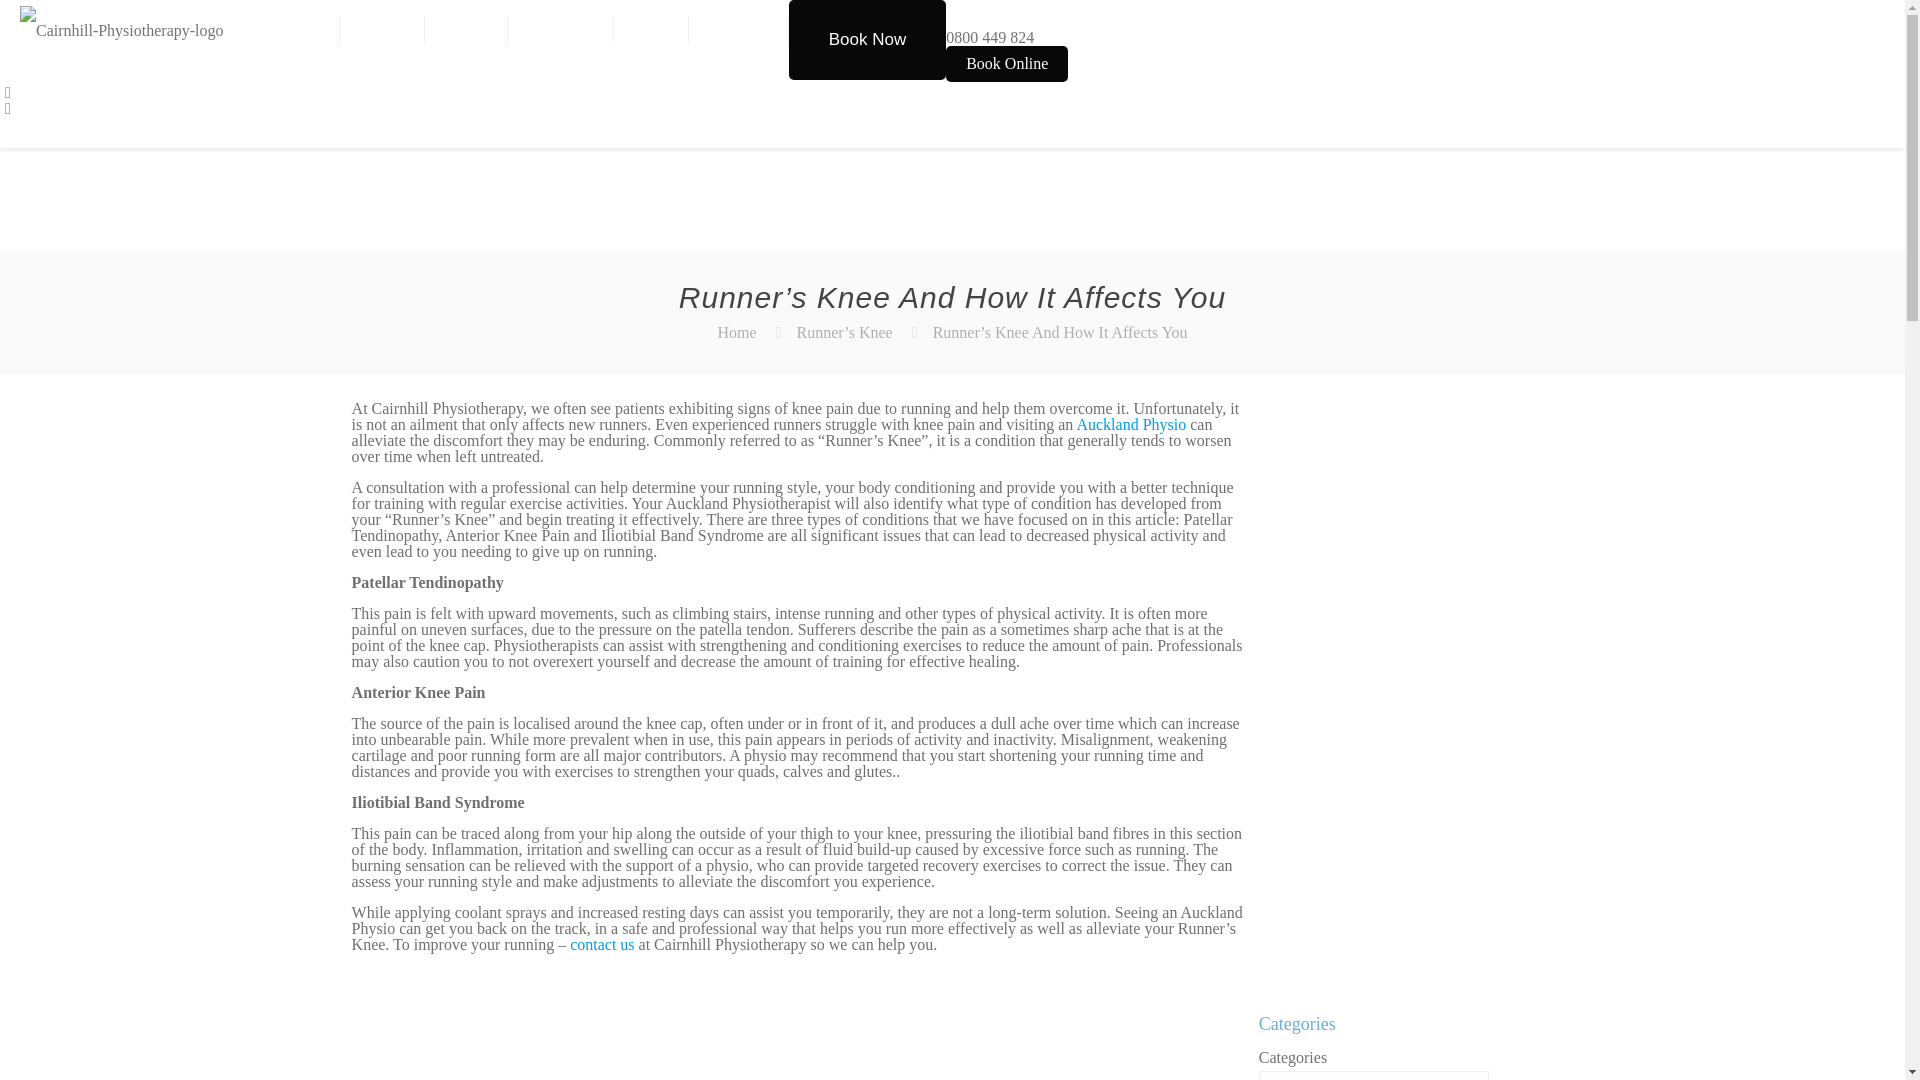 Image resolution: width=1920 pixels, height=1080 pixels. What do you see at coordinates (736, 332) in the screenshot?
I see `Home` at bounding box center [736, 332].